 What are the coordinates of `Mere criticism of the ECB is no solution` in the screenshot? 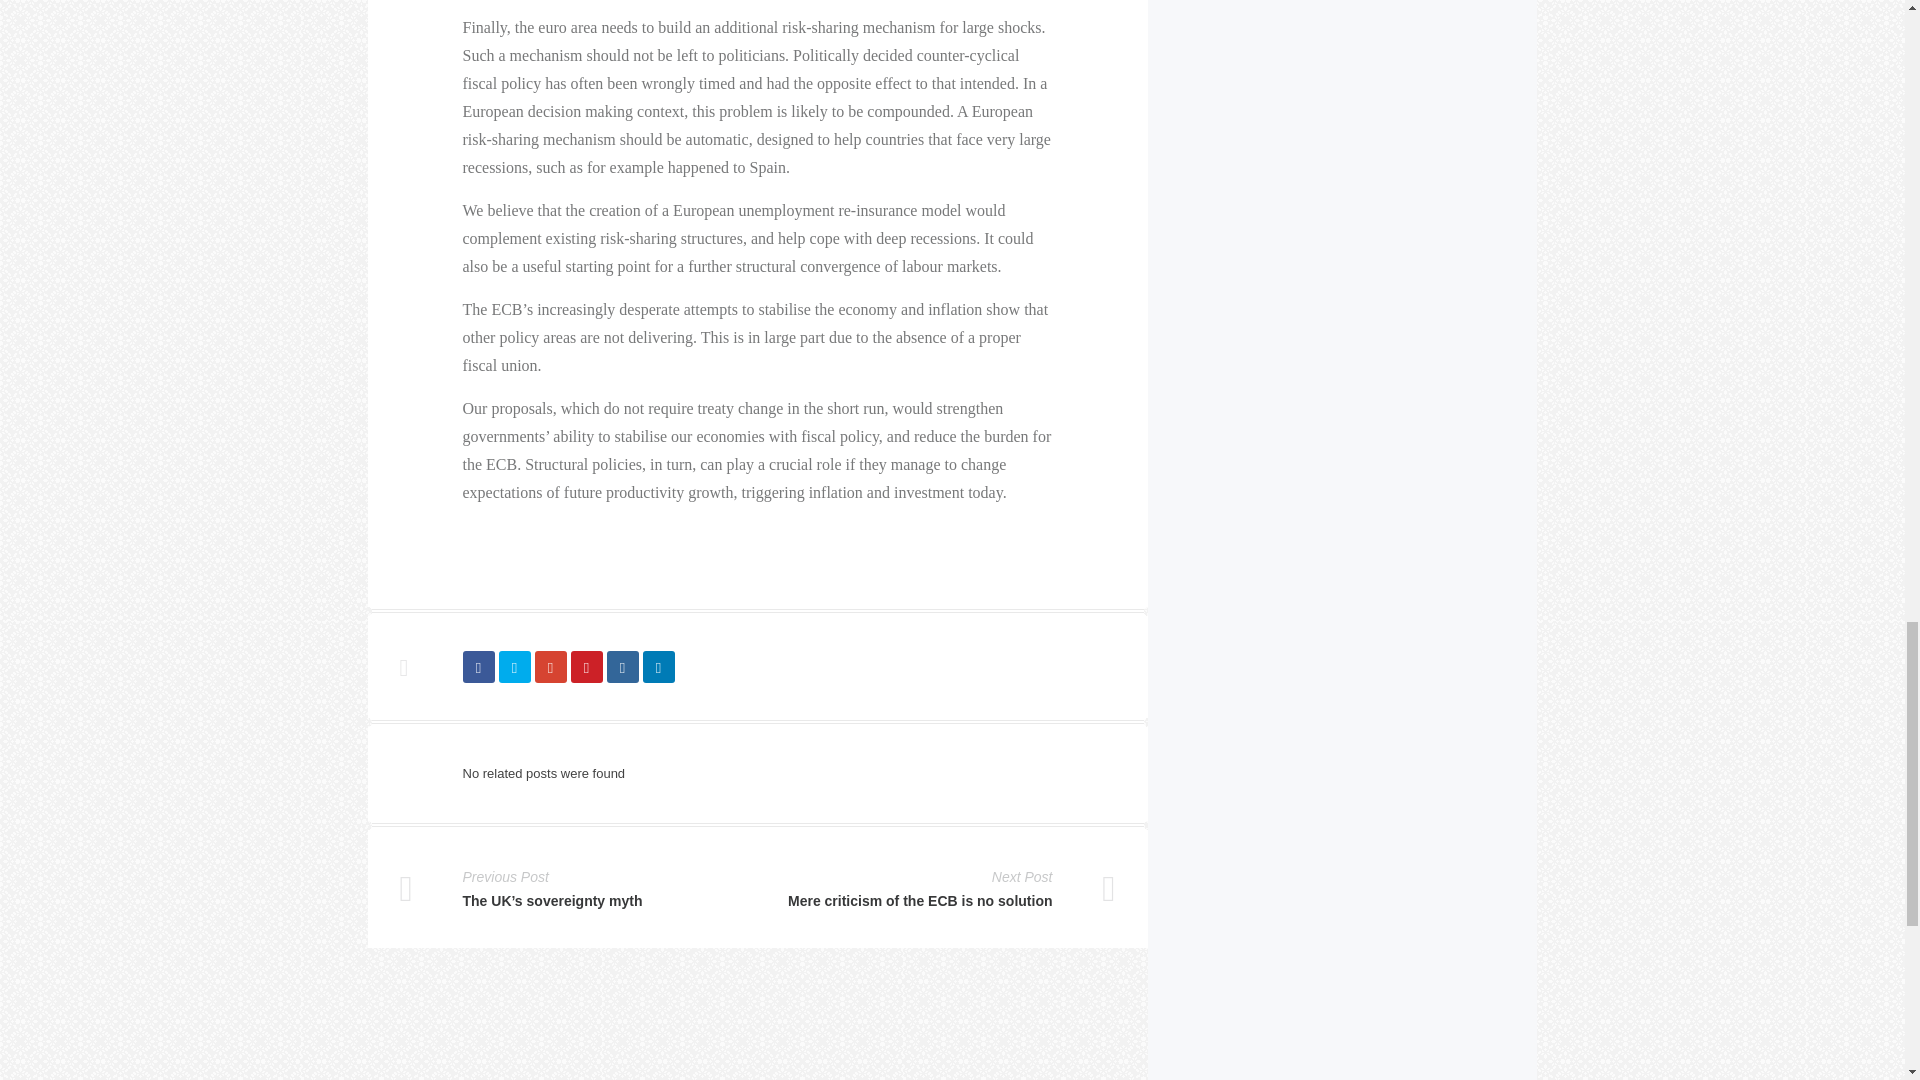 It's located at (920, 900).